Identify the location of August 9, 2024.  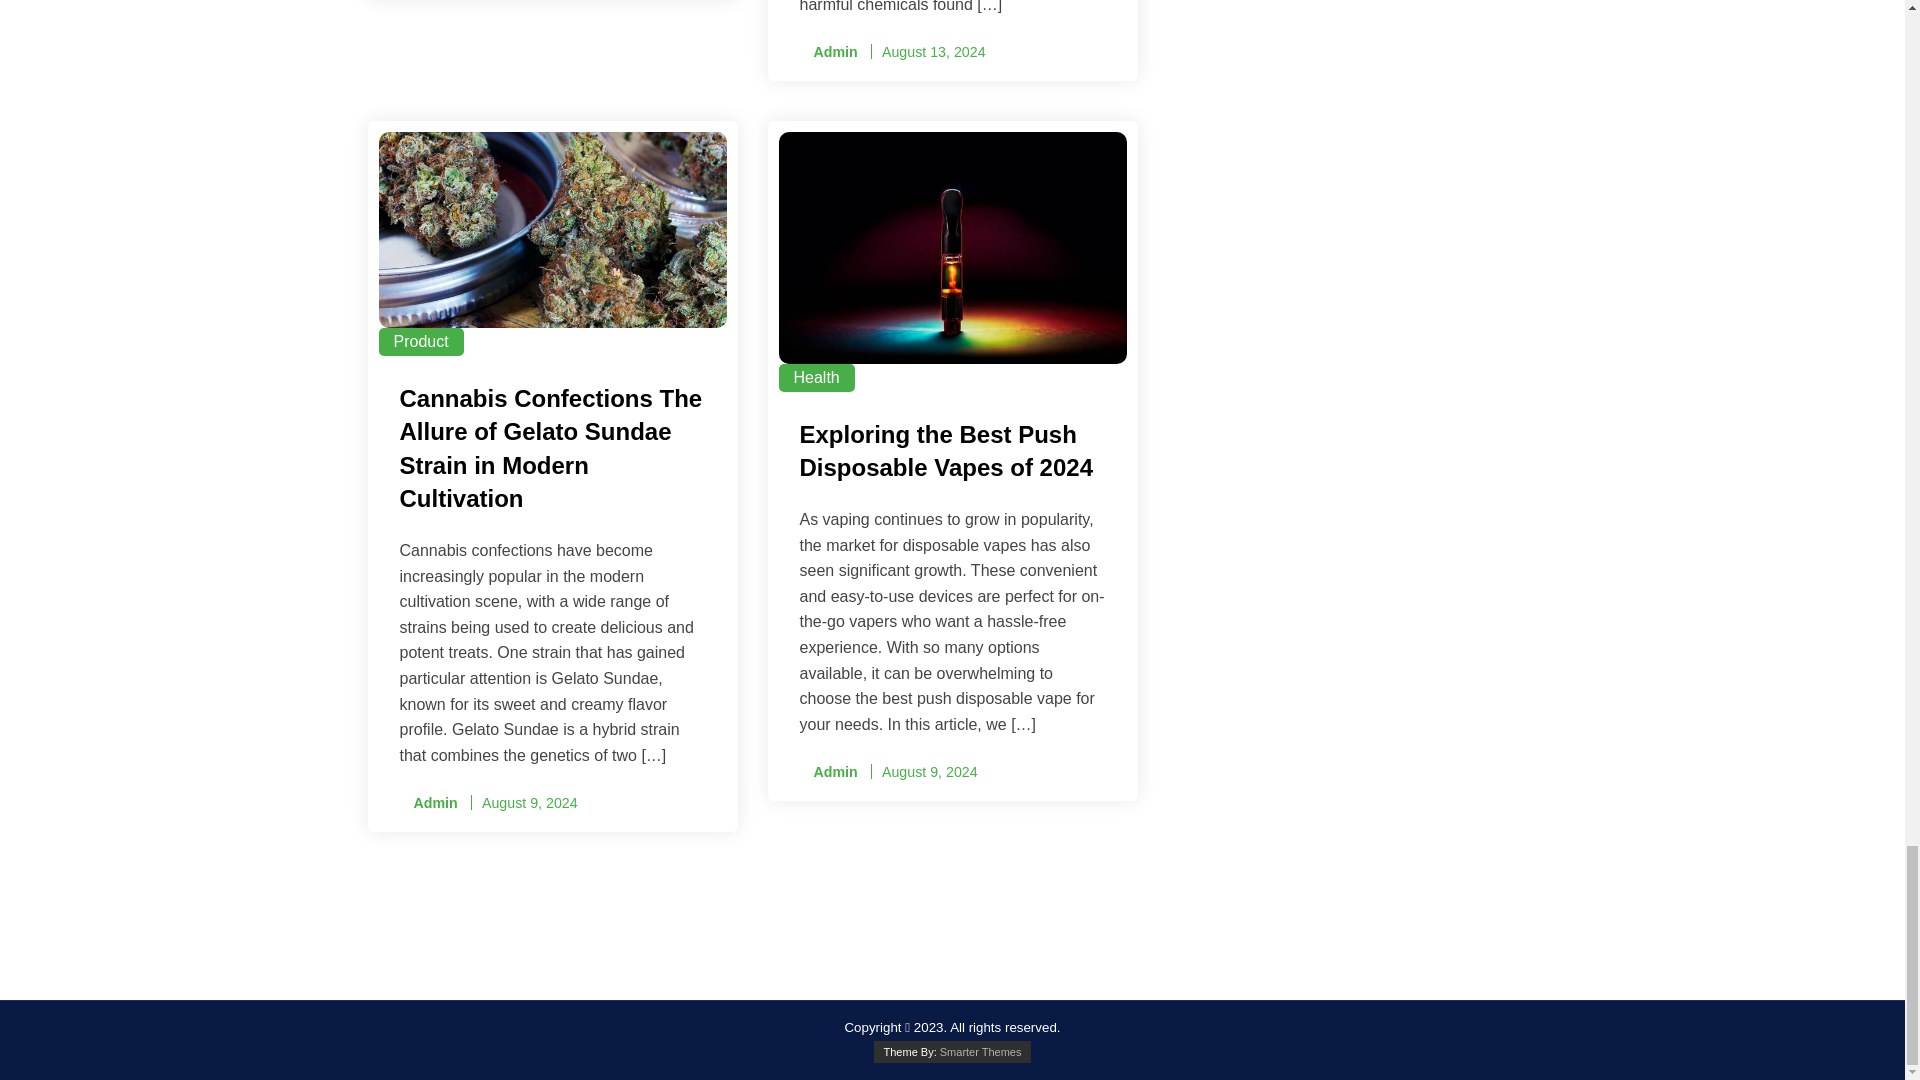
(529, 802).